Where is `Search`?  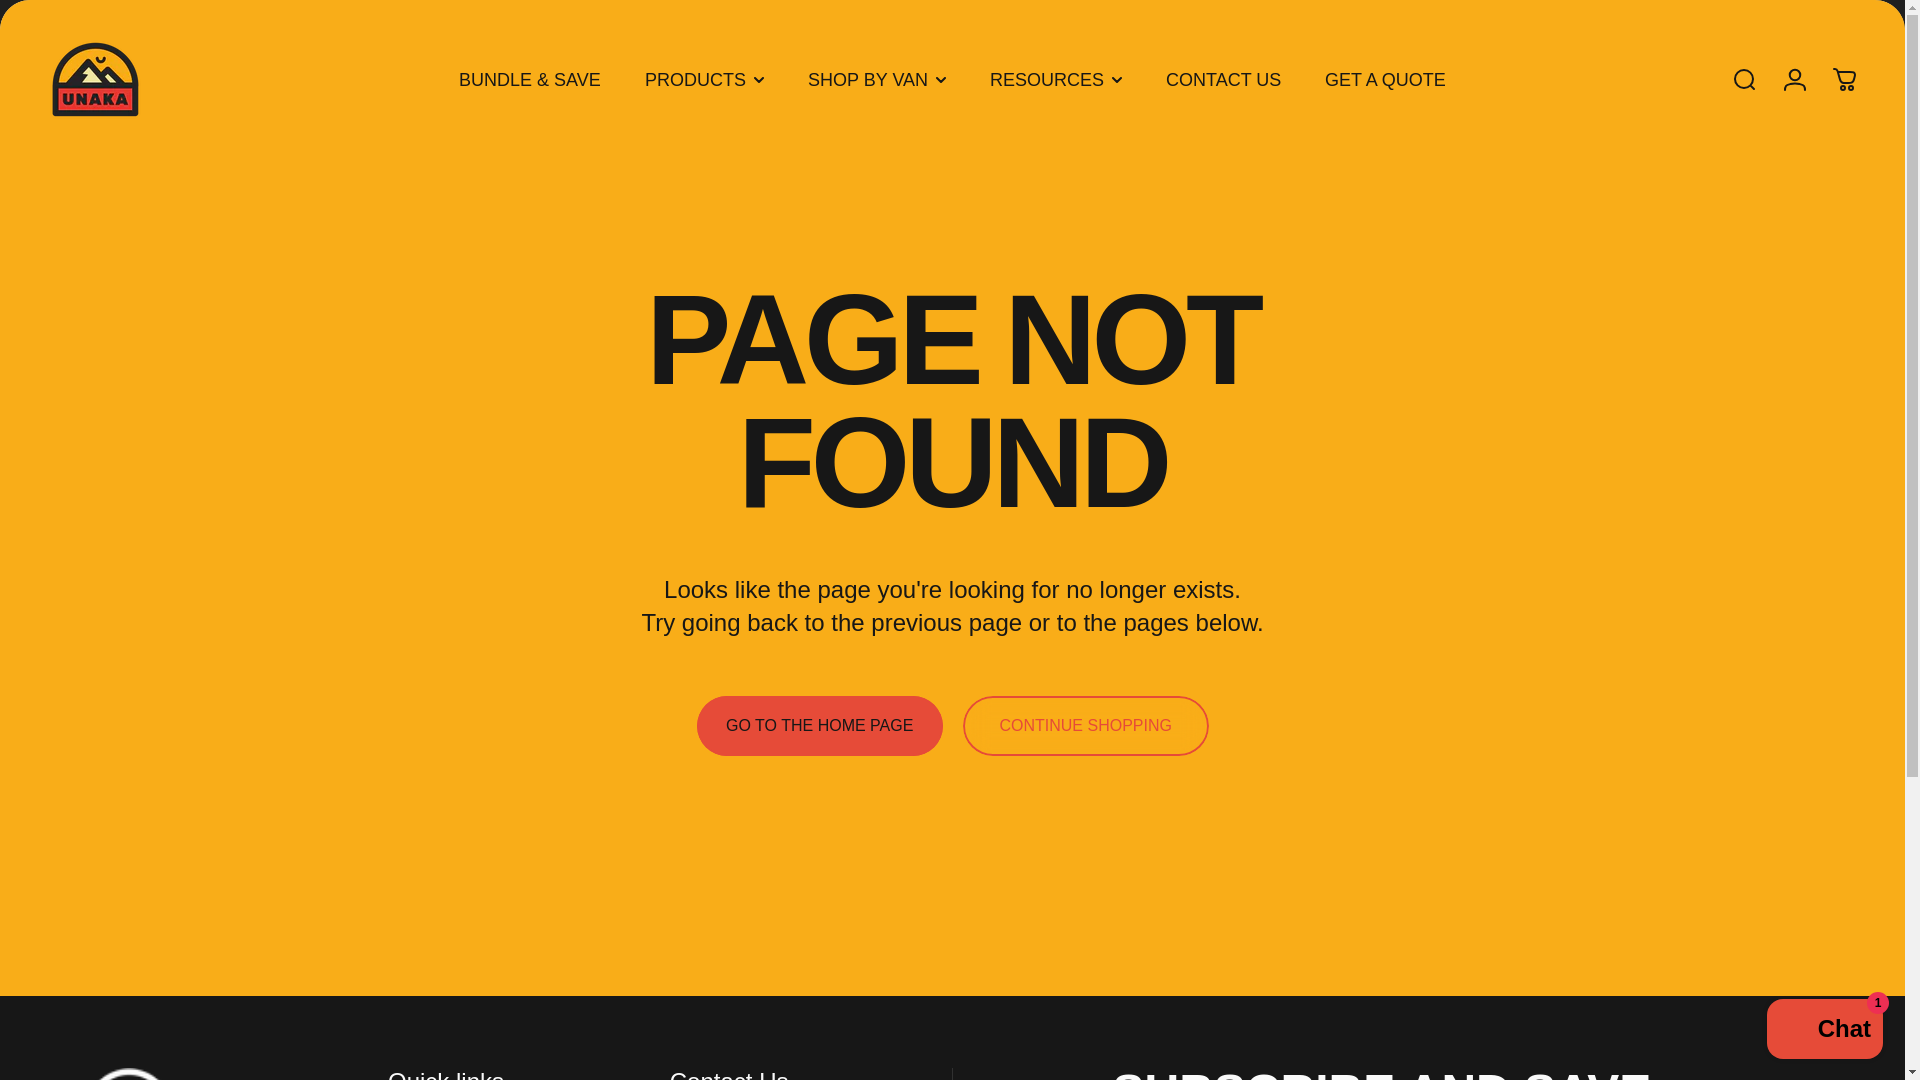
Search is located at coordinates (1744, 80).